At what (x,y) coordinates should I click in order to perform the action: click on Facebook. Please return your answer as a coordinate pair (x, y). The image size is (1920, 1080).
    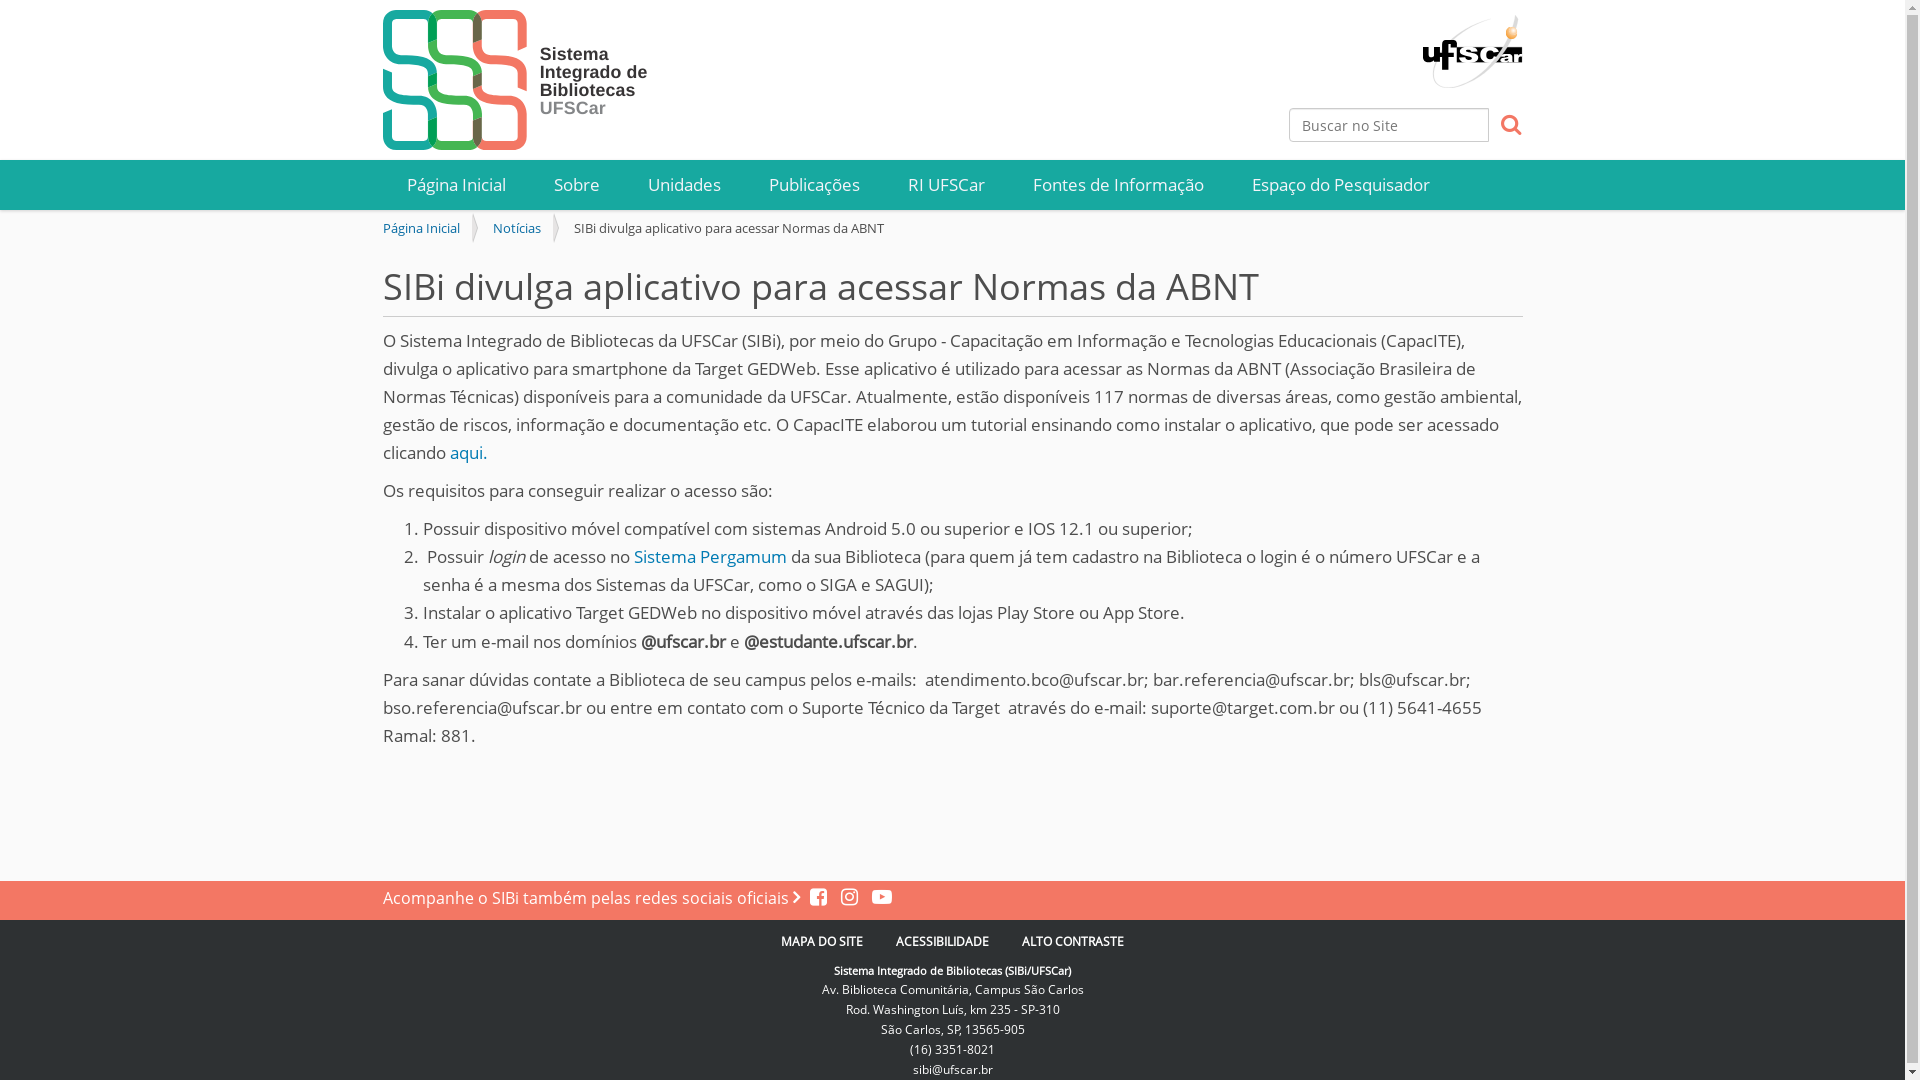
    Looking at the image, I should click on (820, 898).